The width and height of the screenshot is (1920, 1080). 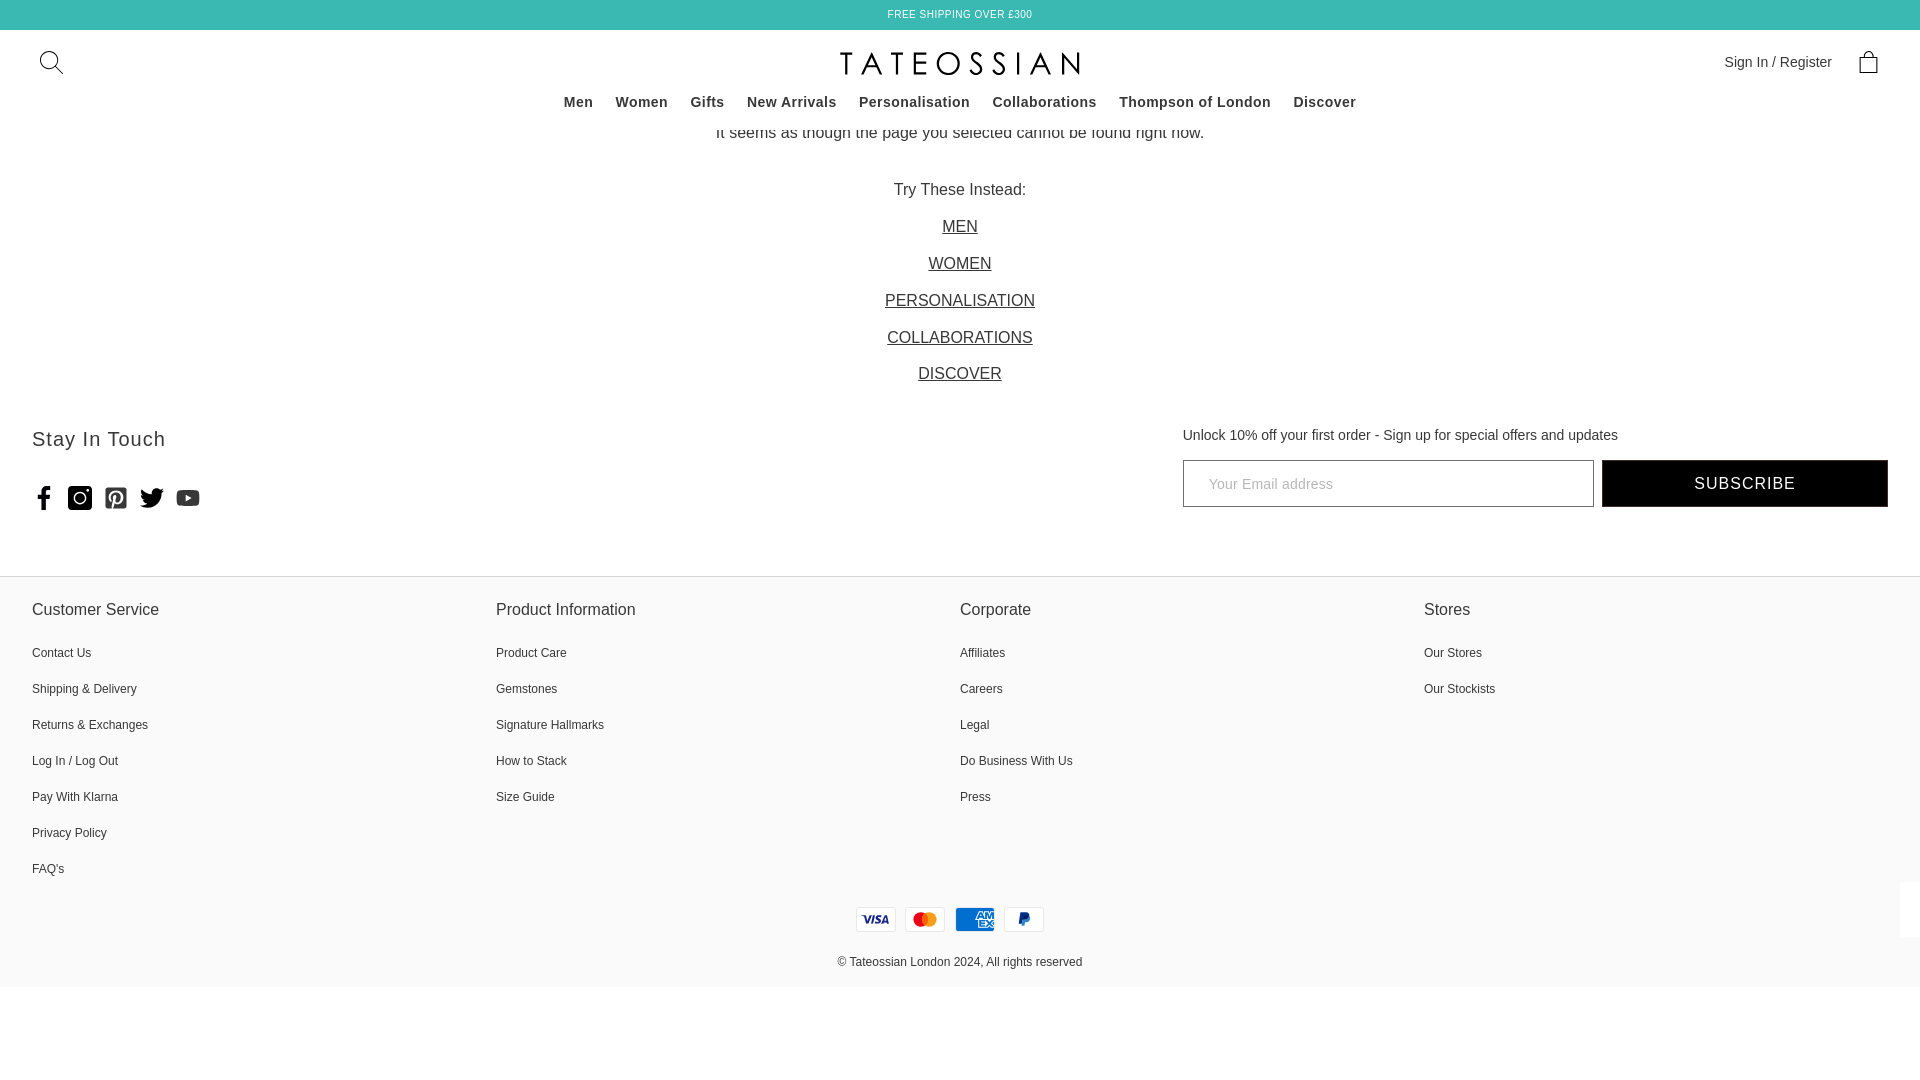 What do you see at coordinates (578, 102) in the screenshot?
I see `Men` at bounding box center [578, 102].